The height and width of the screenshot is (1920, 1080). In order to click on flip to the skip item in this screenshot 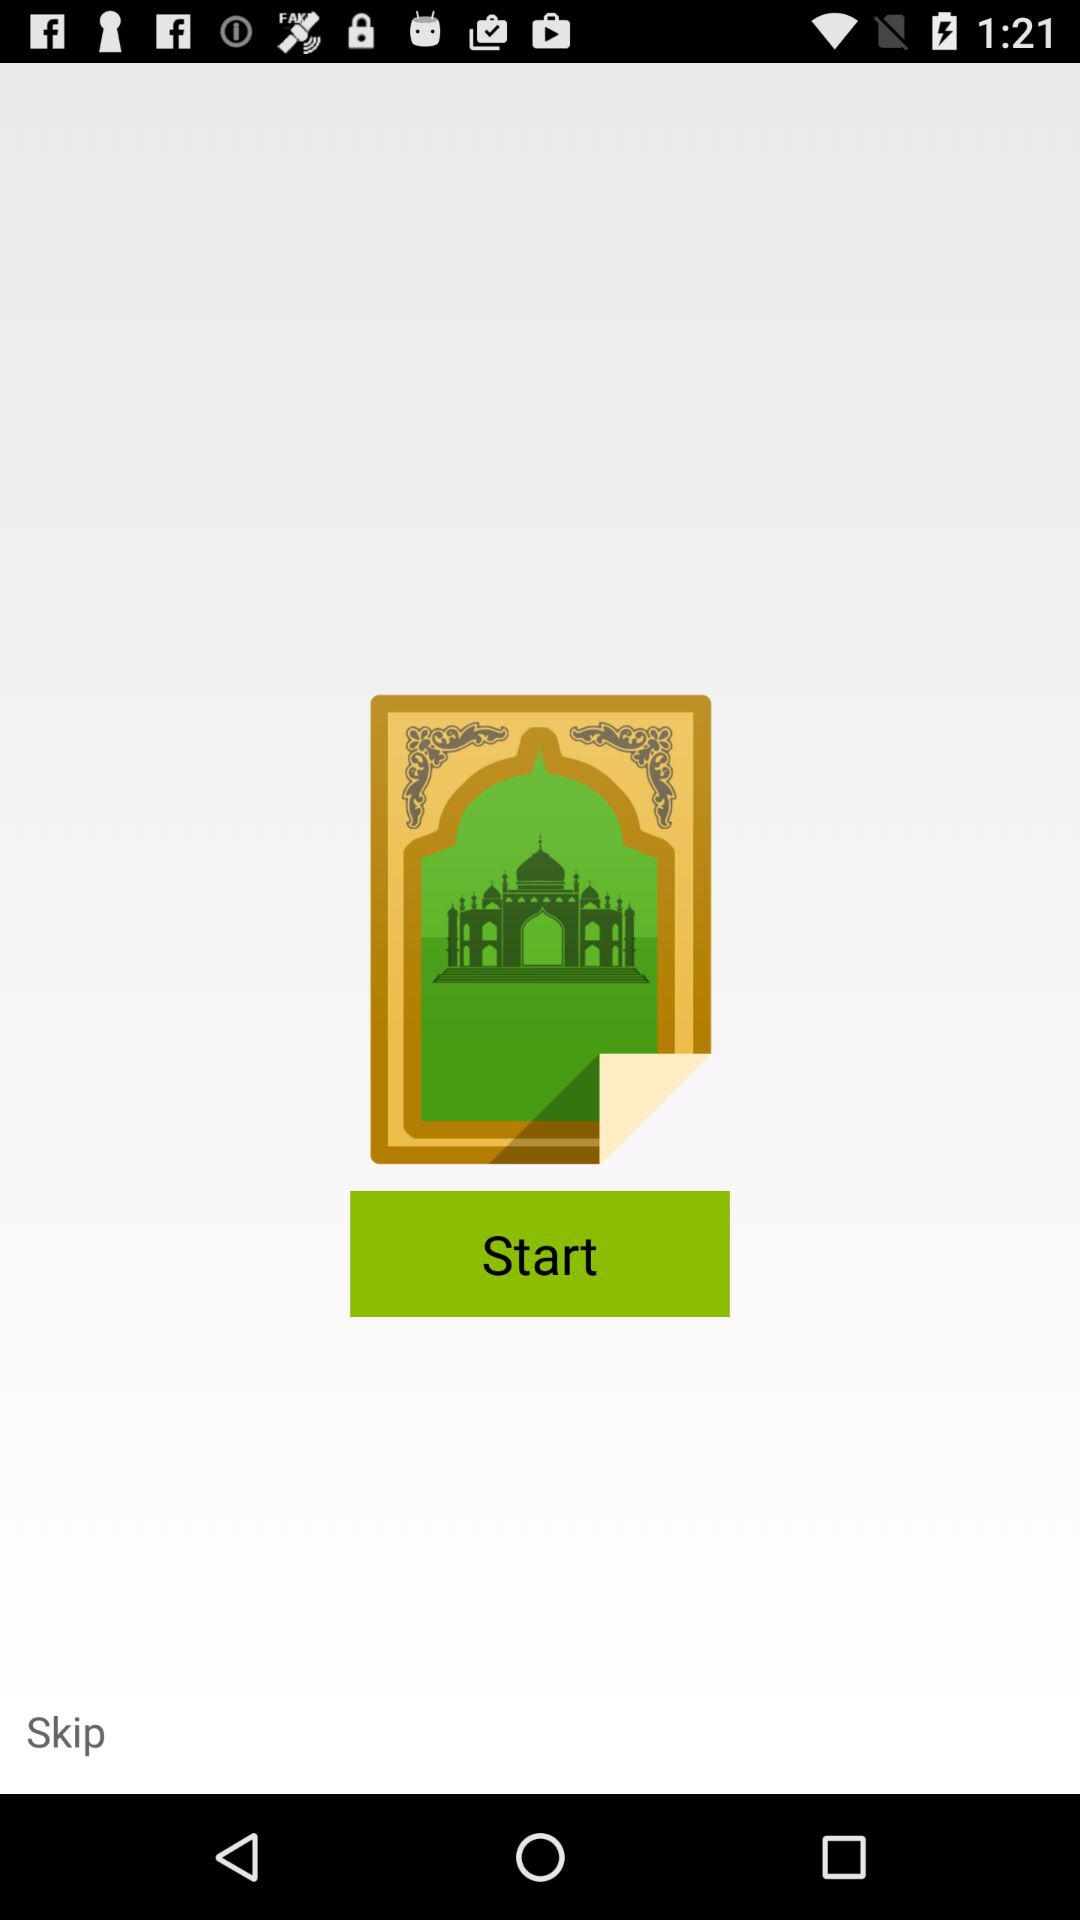, I will do `click(66, 1730)`.